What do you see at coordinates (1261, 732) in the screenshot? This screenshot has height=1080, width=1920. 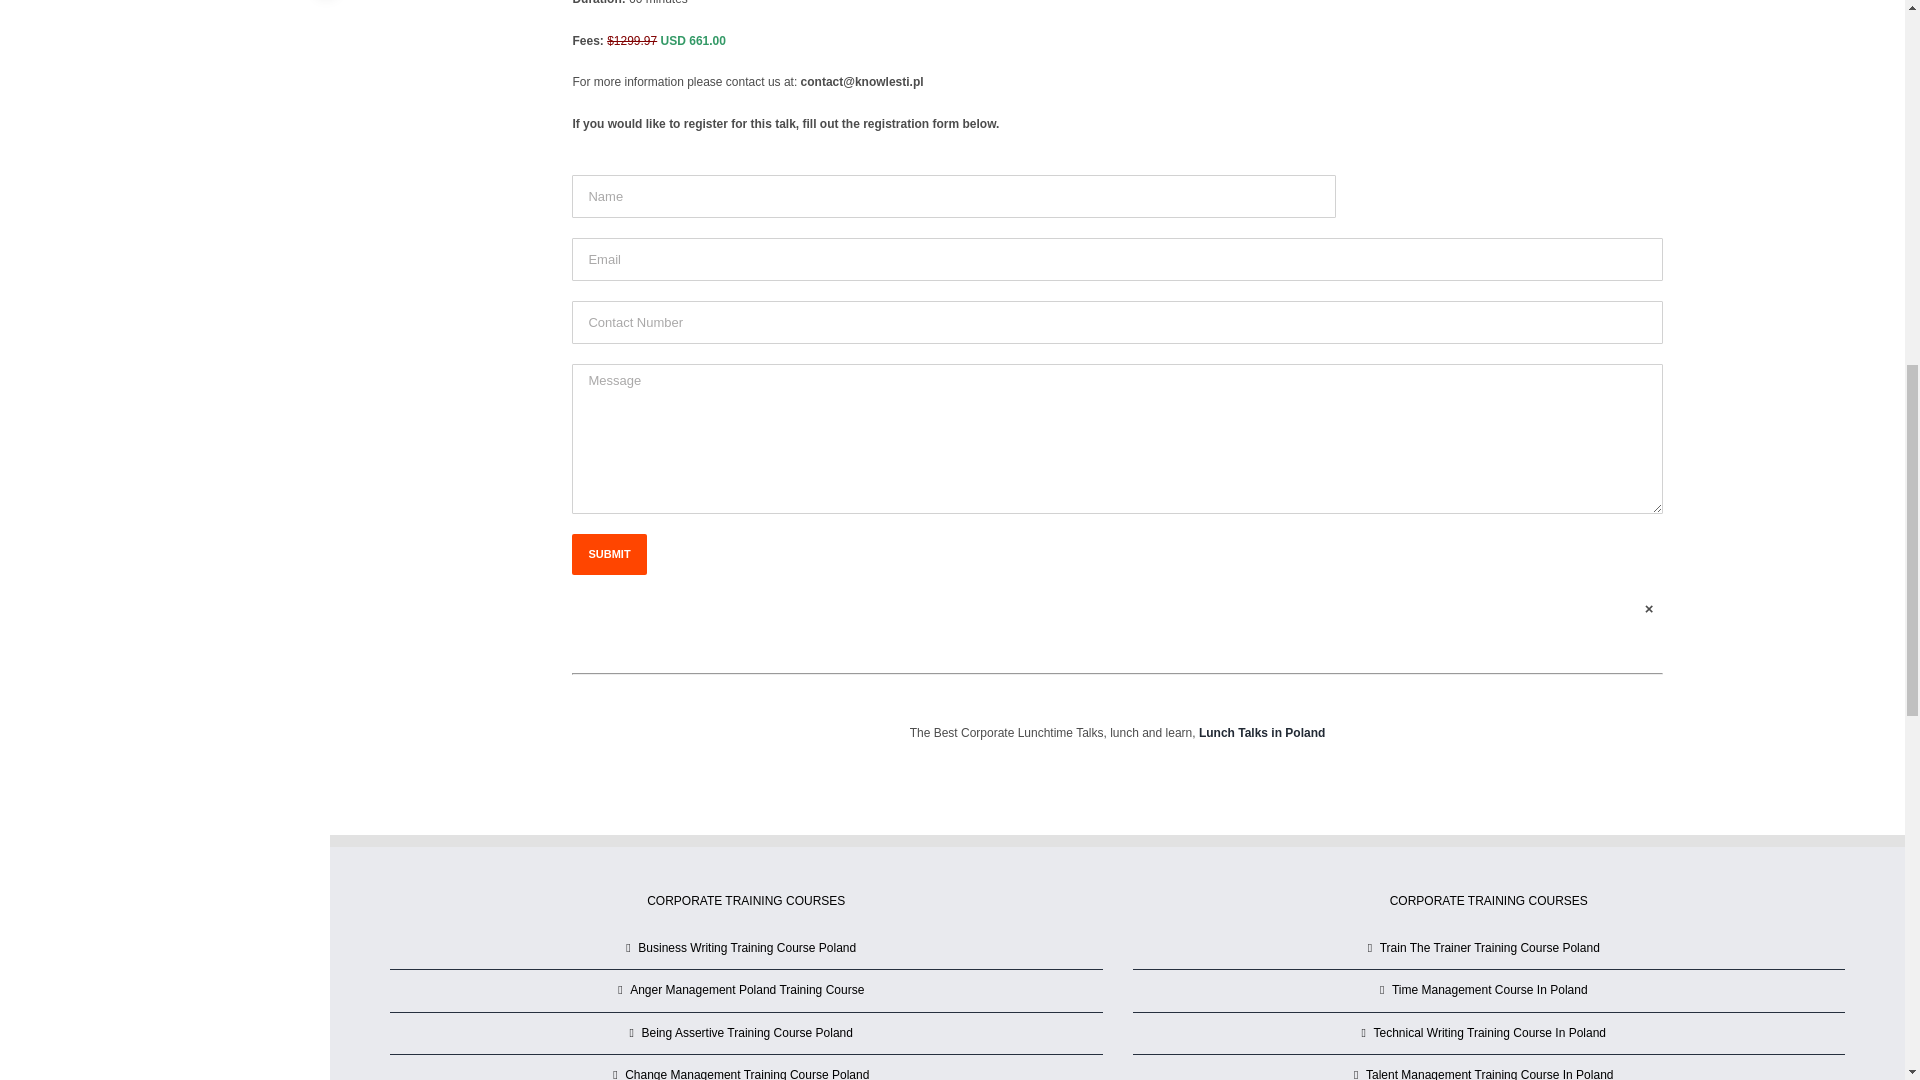 I see `Lunch Talks in Poland` at bounding box center [1261, 732].